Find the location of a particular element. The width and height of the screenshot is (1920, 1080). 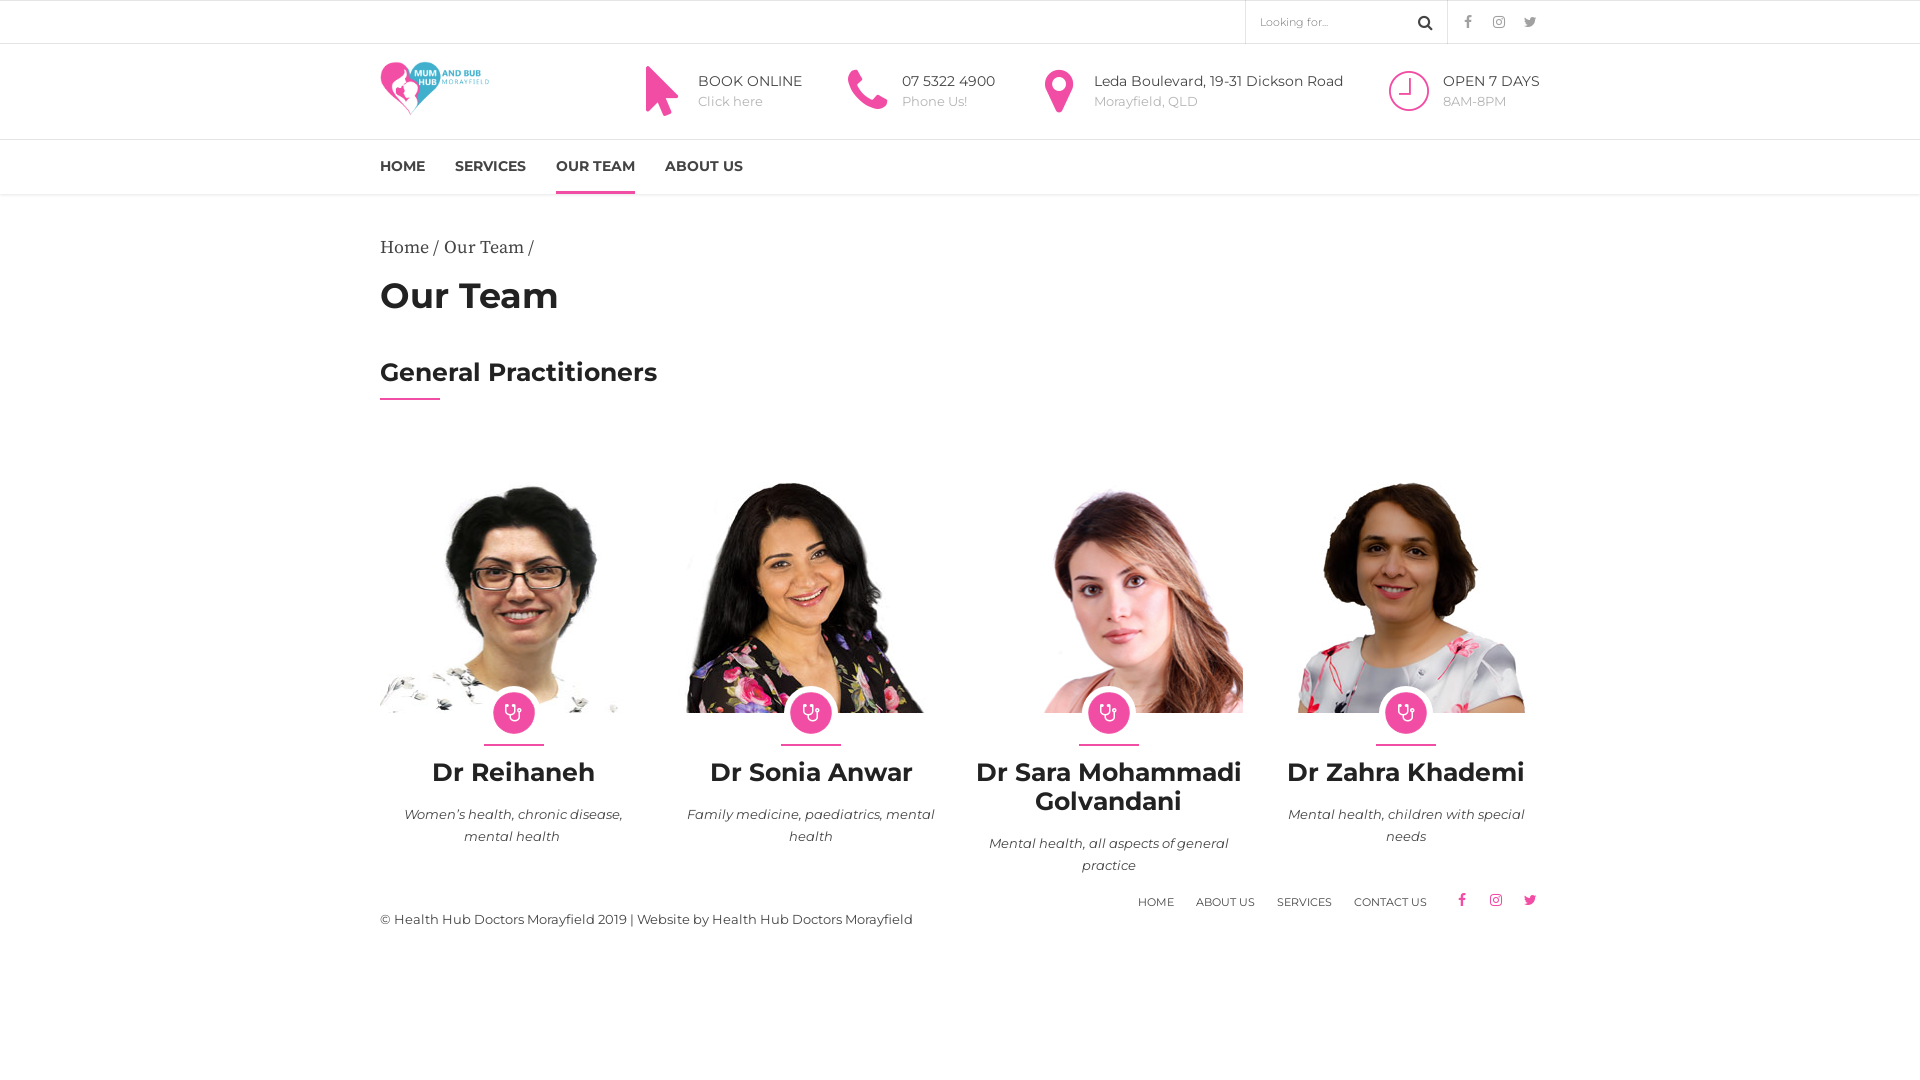

HOME is located at coordinates (402, 166).